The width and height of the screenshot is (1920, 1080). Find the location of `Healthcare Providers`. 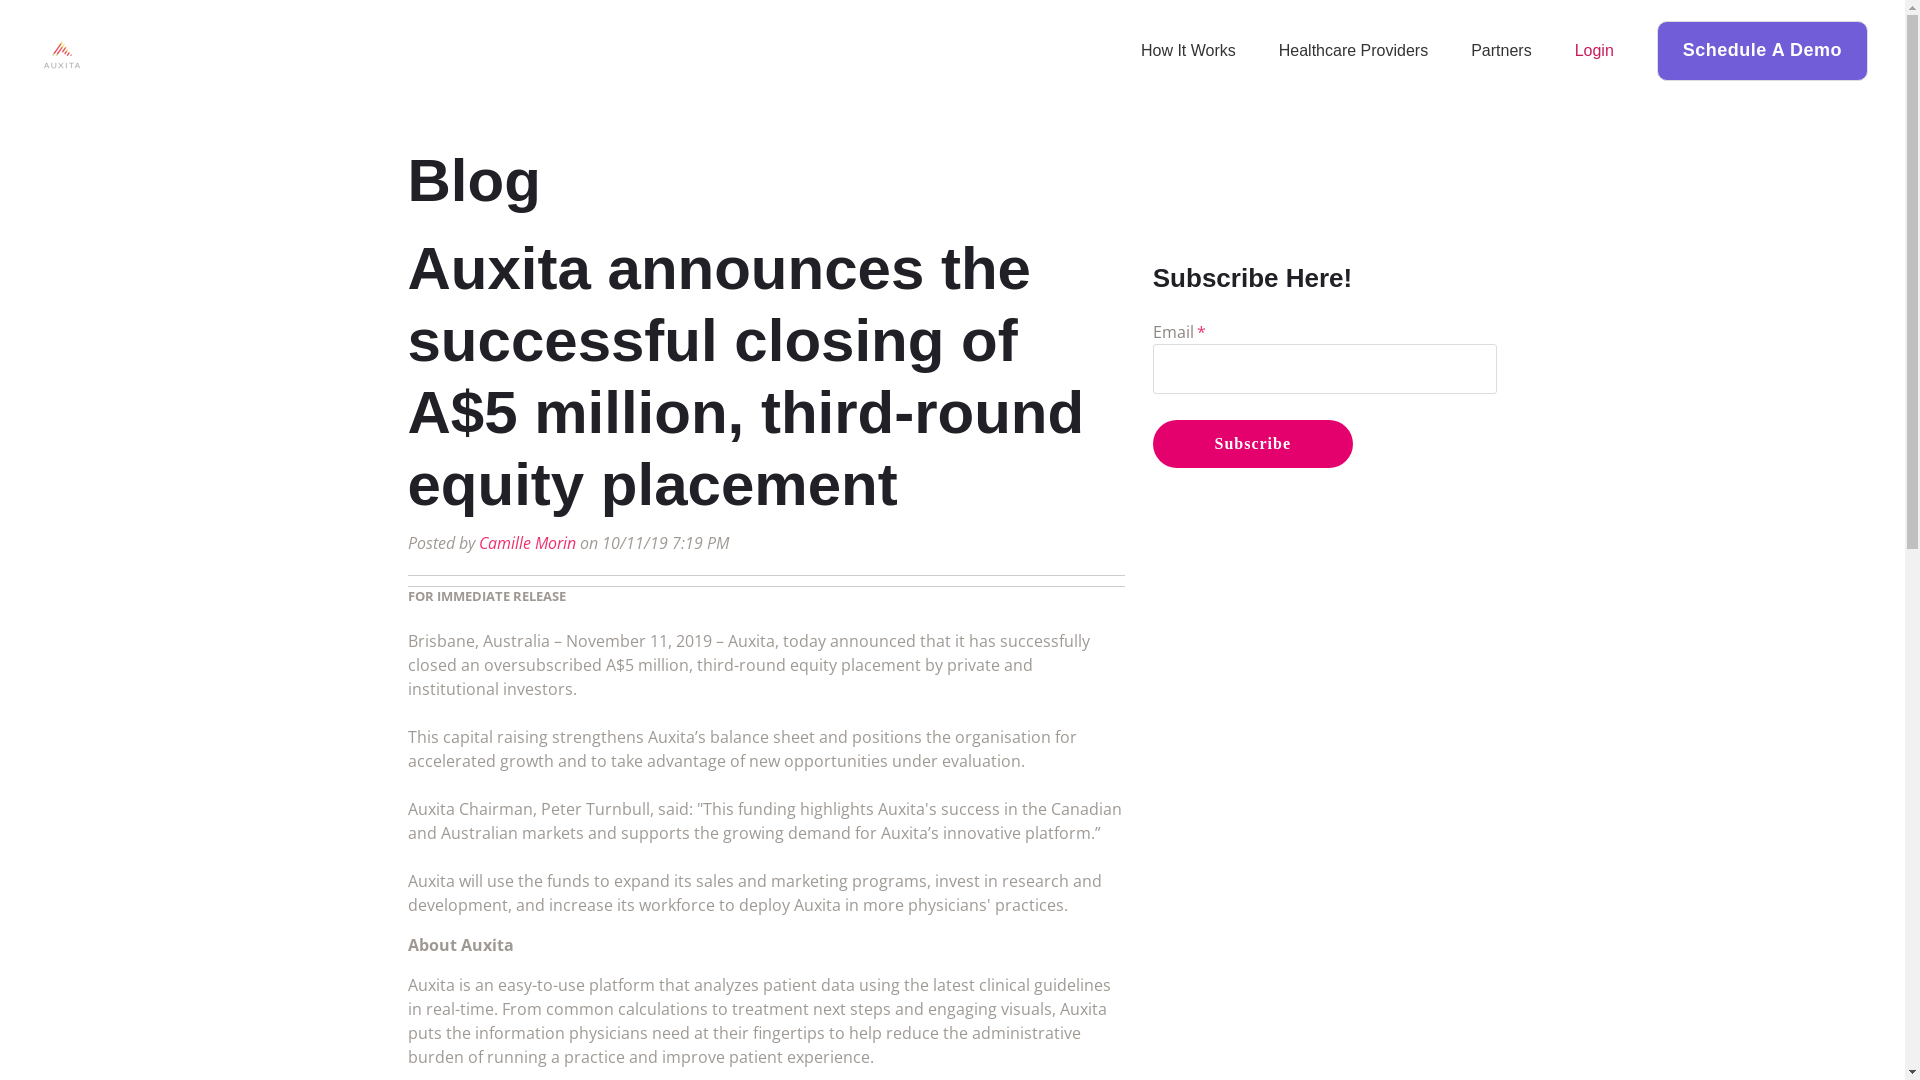

Healthcare Providers is located at coordinates (1354, 50).